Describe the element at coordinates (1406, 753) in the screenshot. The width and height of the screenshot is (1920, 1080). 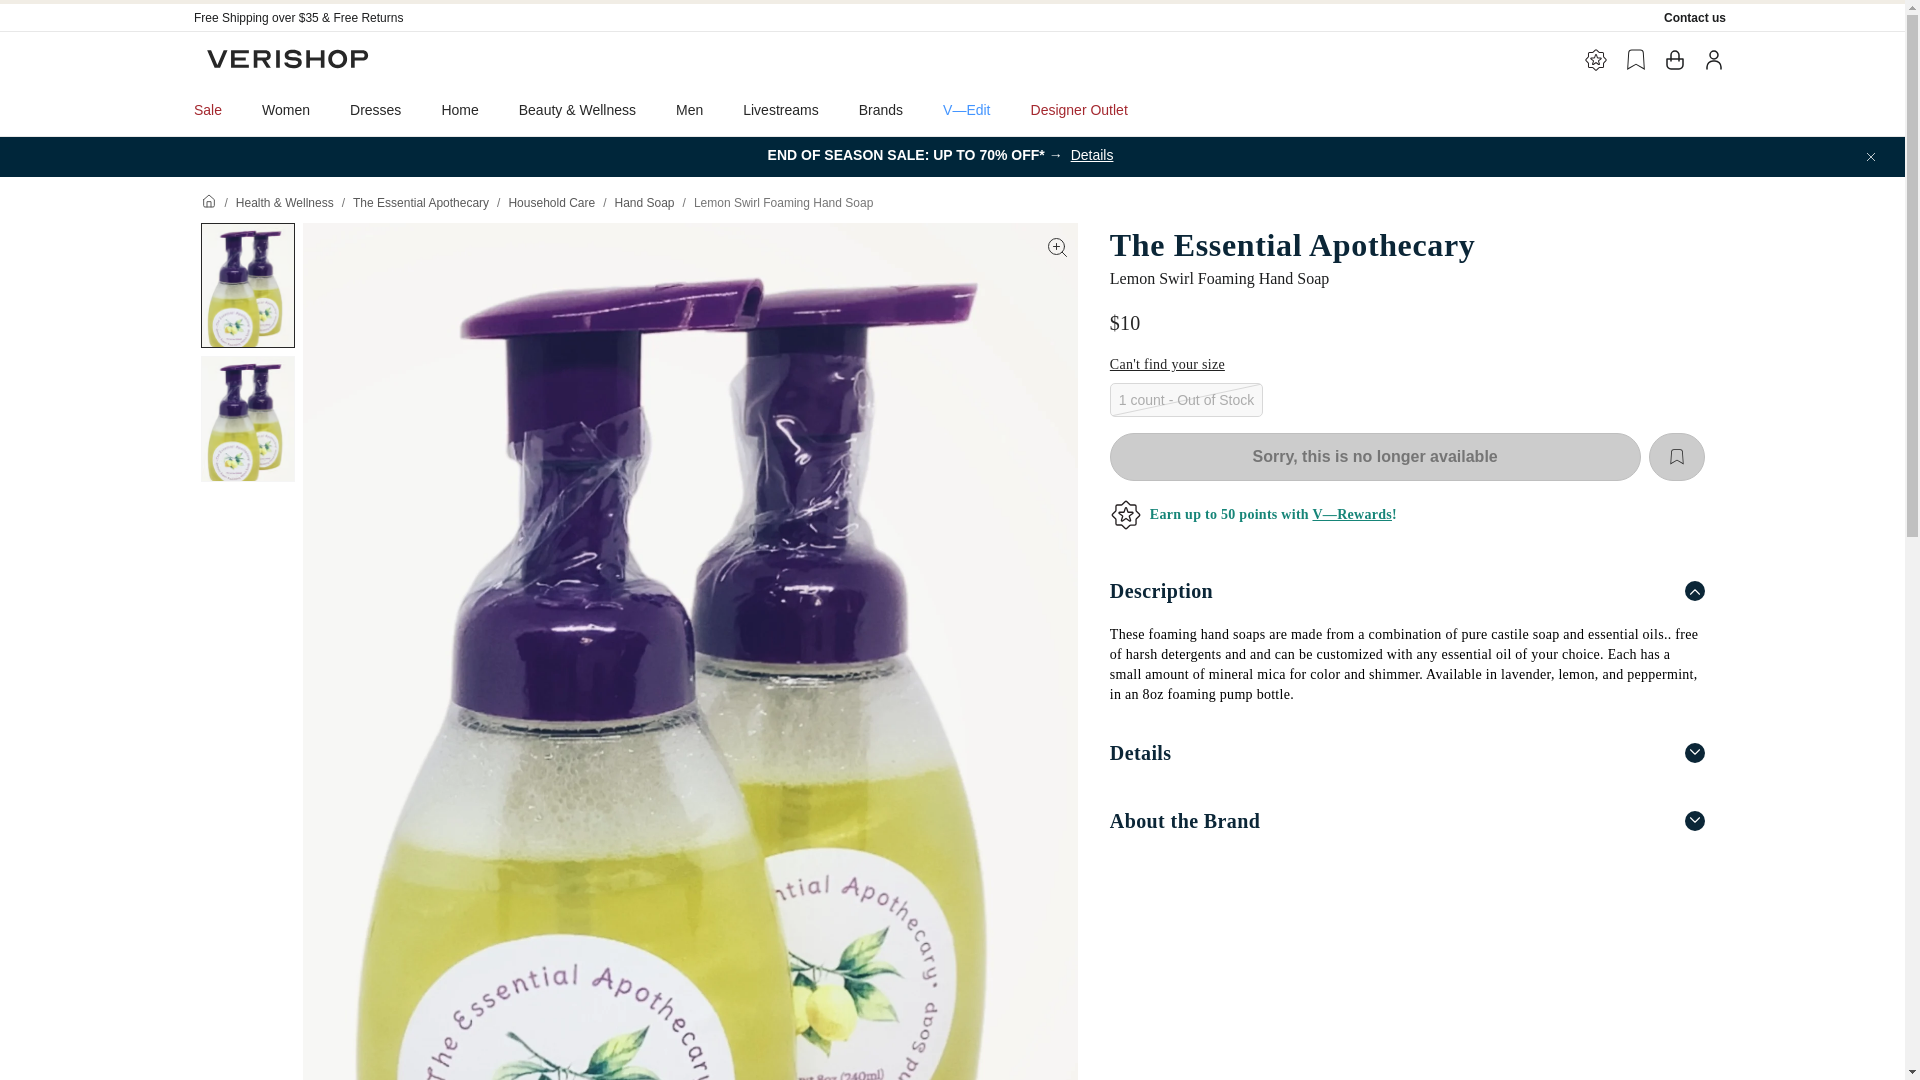
I see `Details` at that location.